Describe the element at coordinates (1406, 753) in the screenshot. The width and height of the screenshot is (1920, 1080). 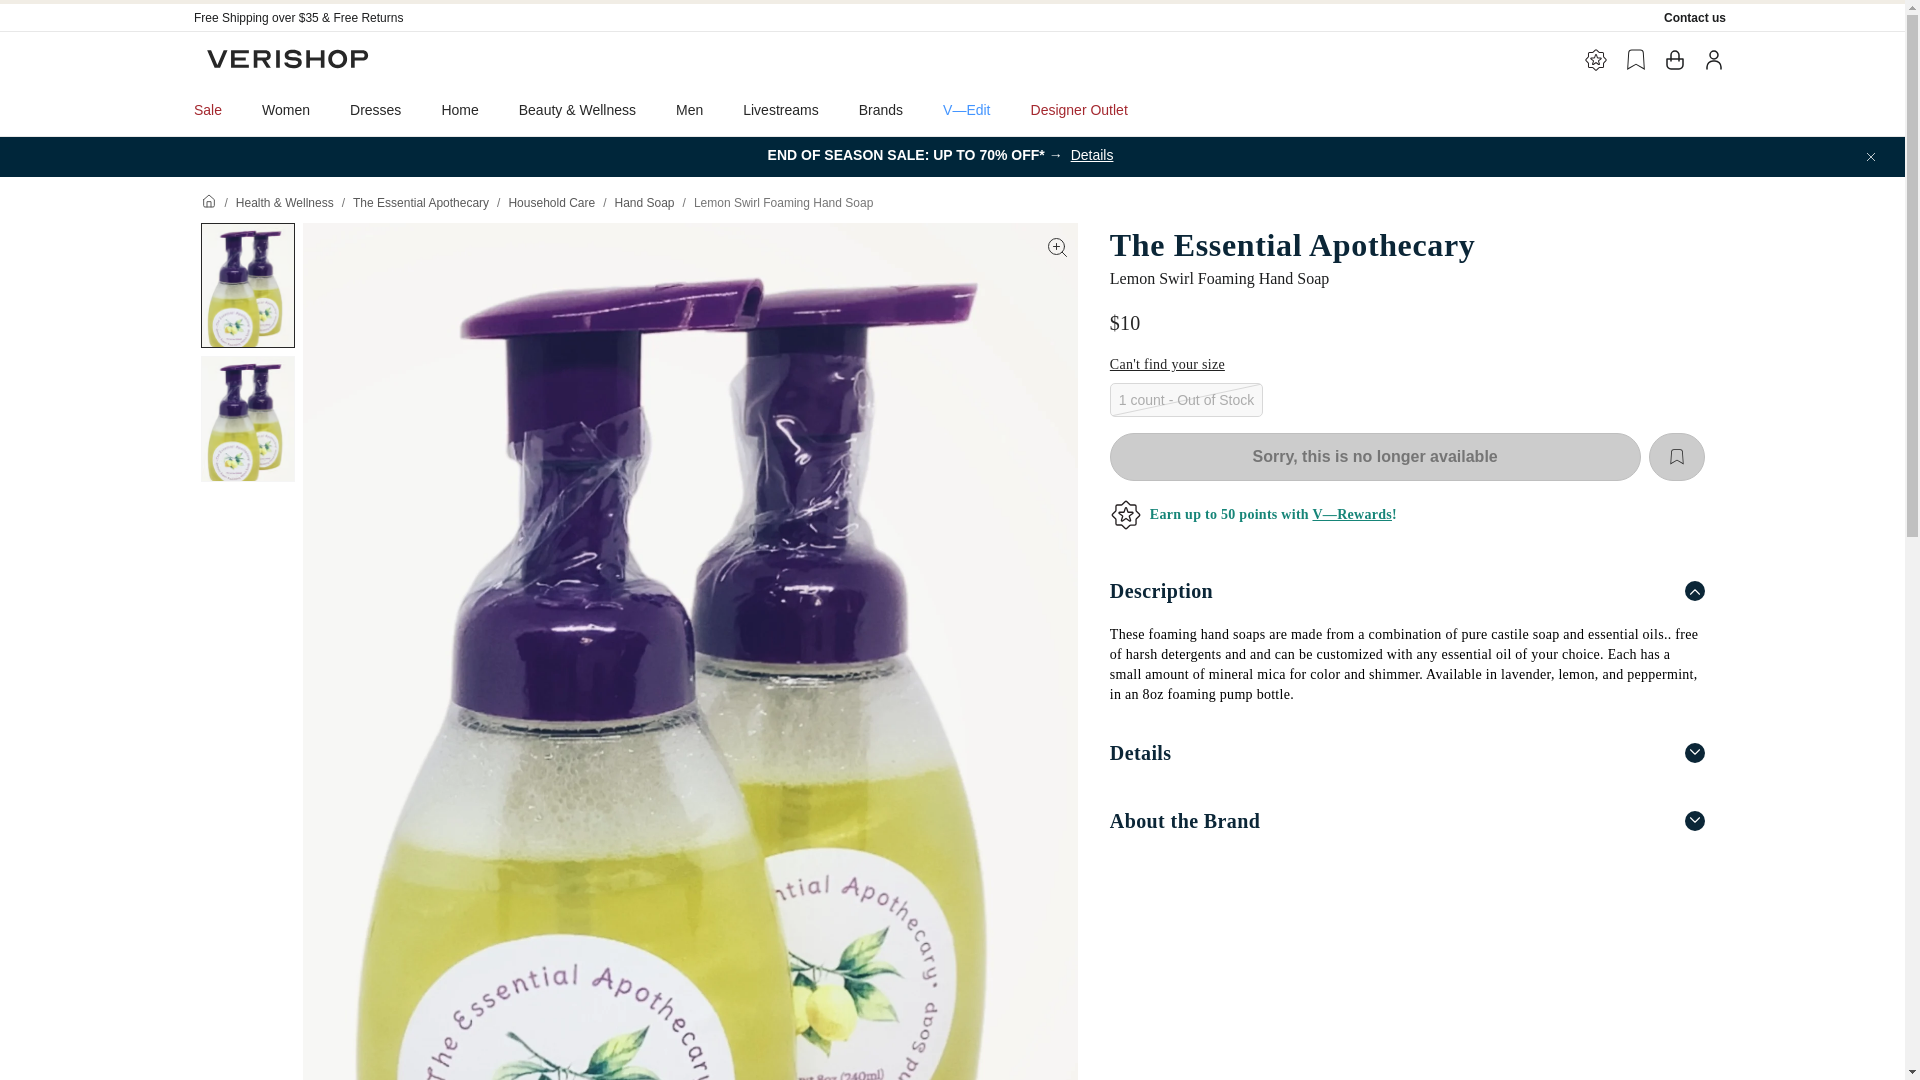
I see `Details` at that location.